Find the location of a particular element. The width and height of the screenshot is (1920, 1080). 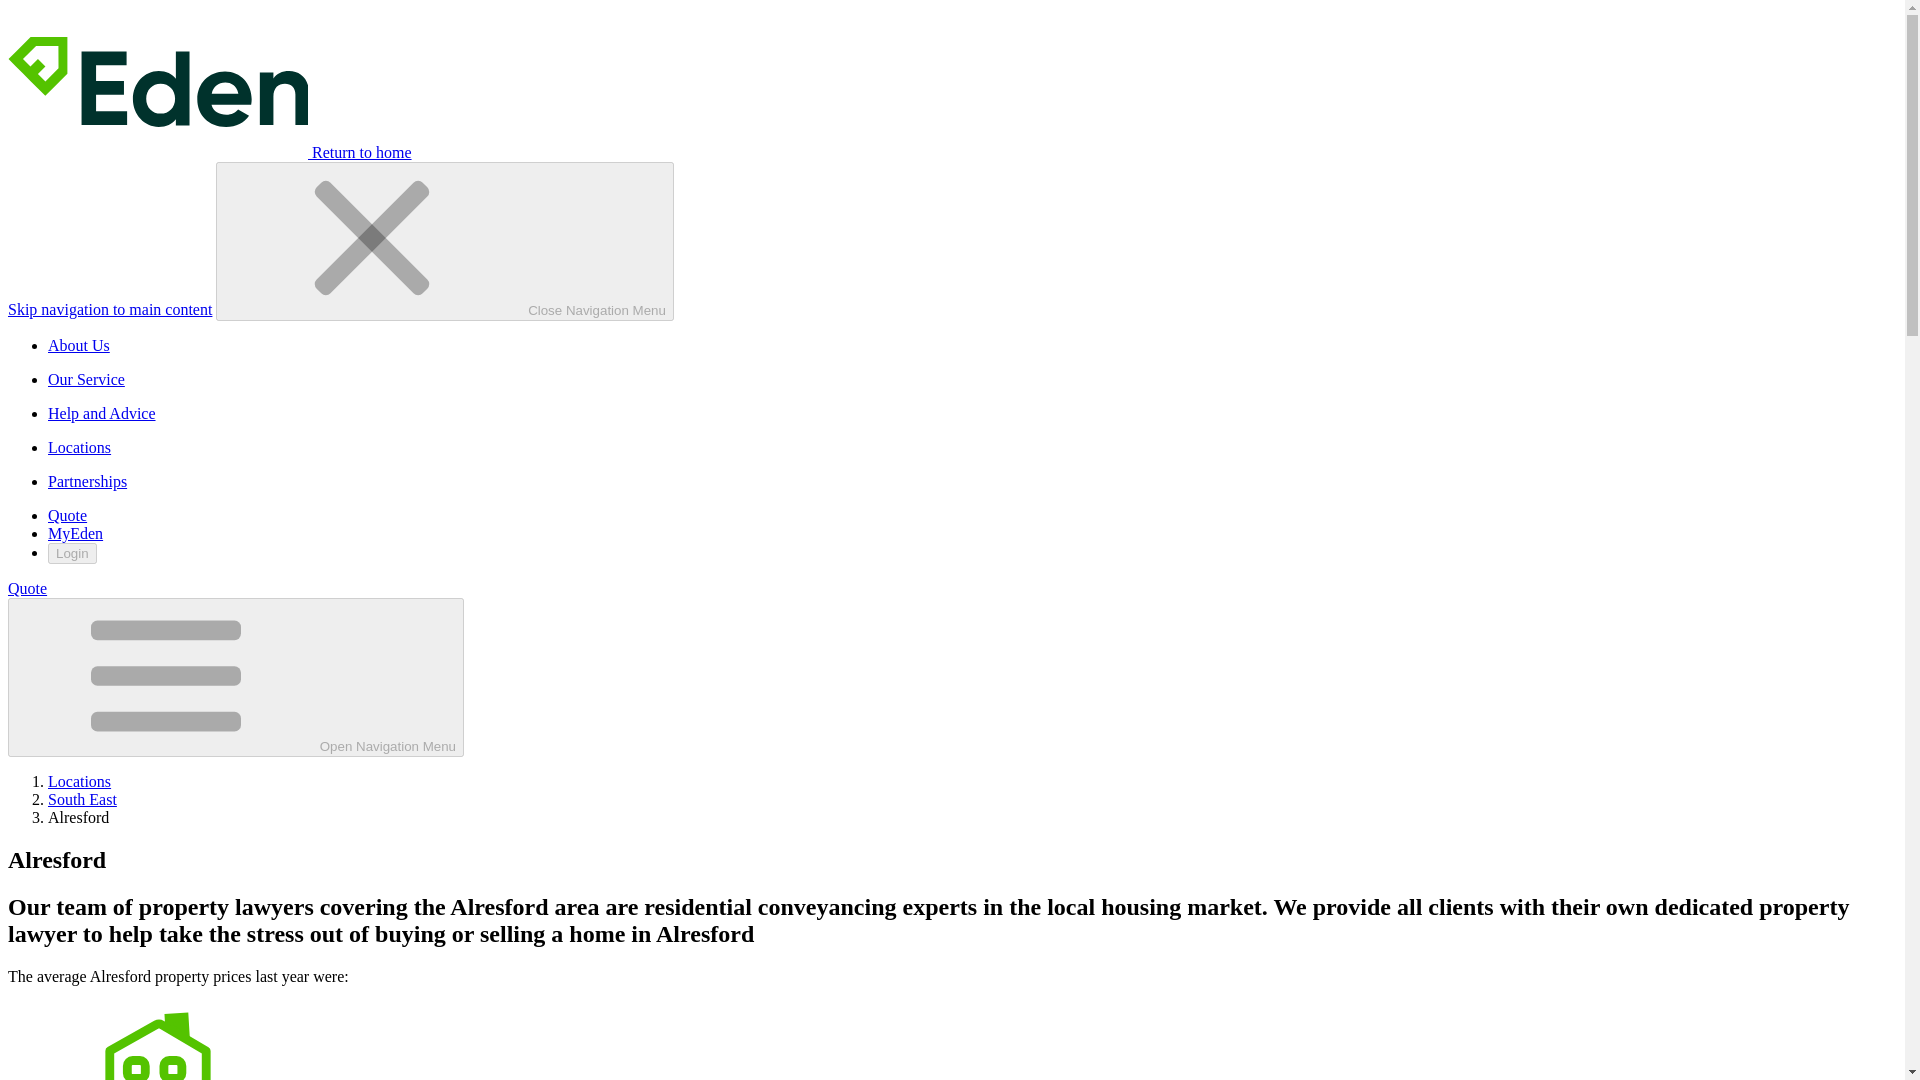

Skip navigation to main content is located at coordinates (109, 309).